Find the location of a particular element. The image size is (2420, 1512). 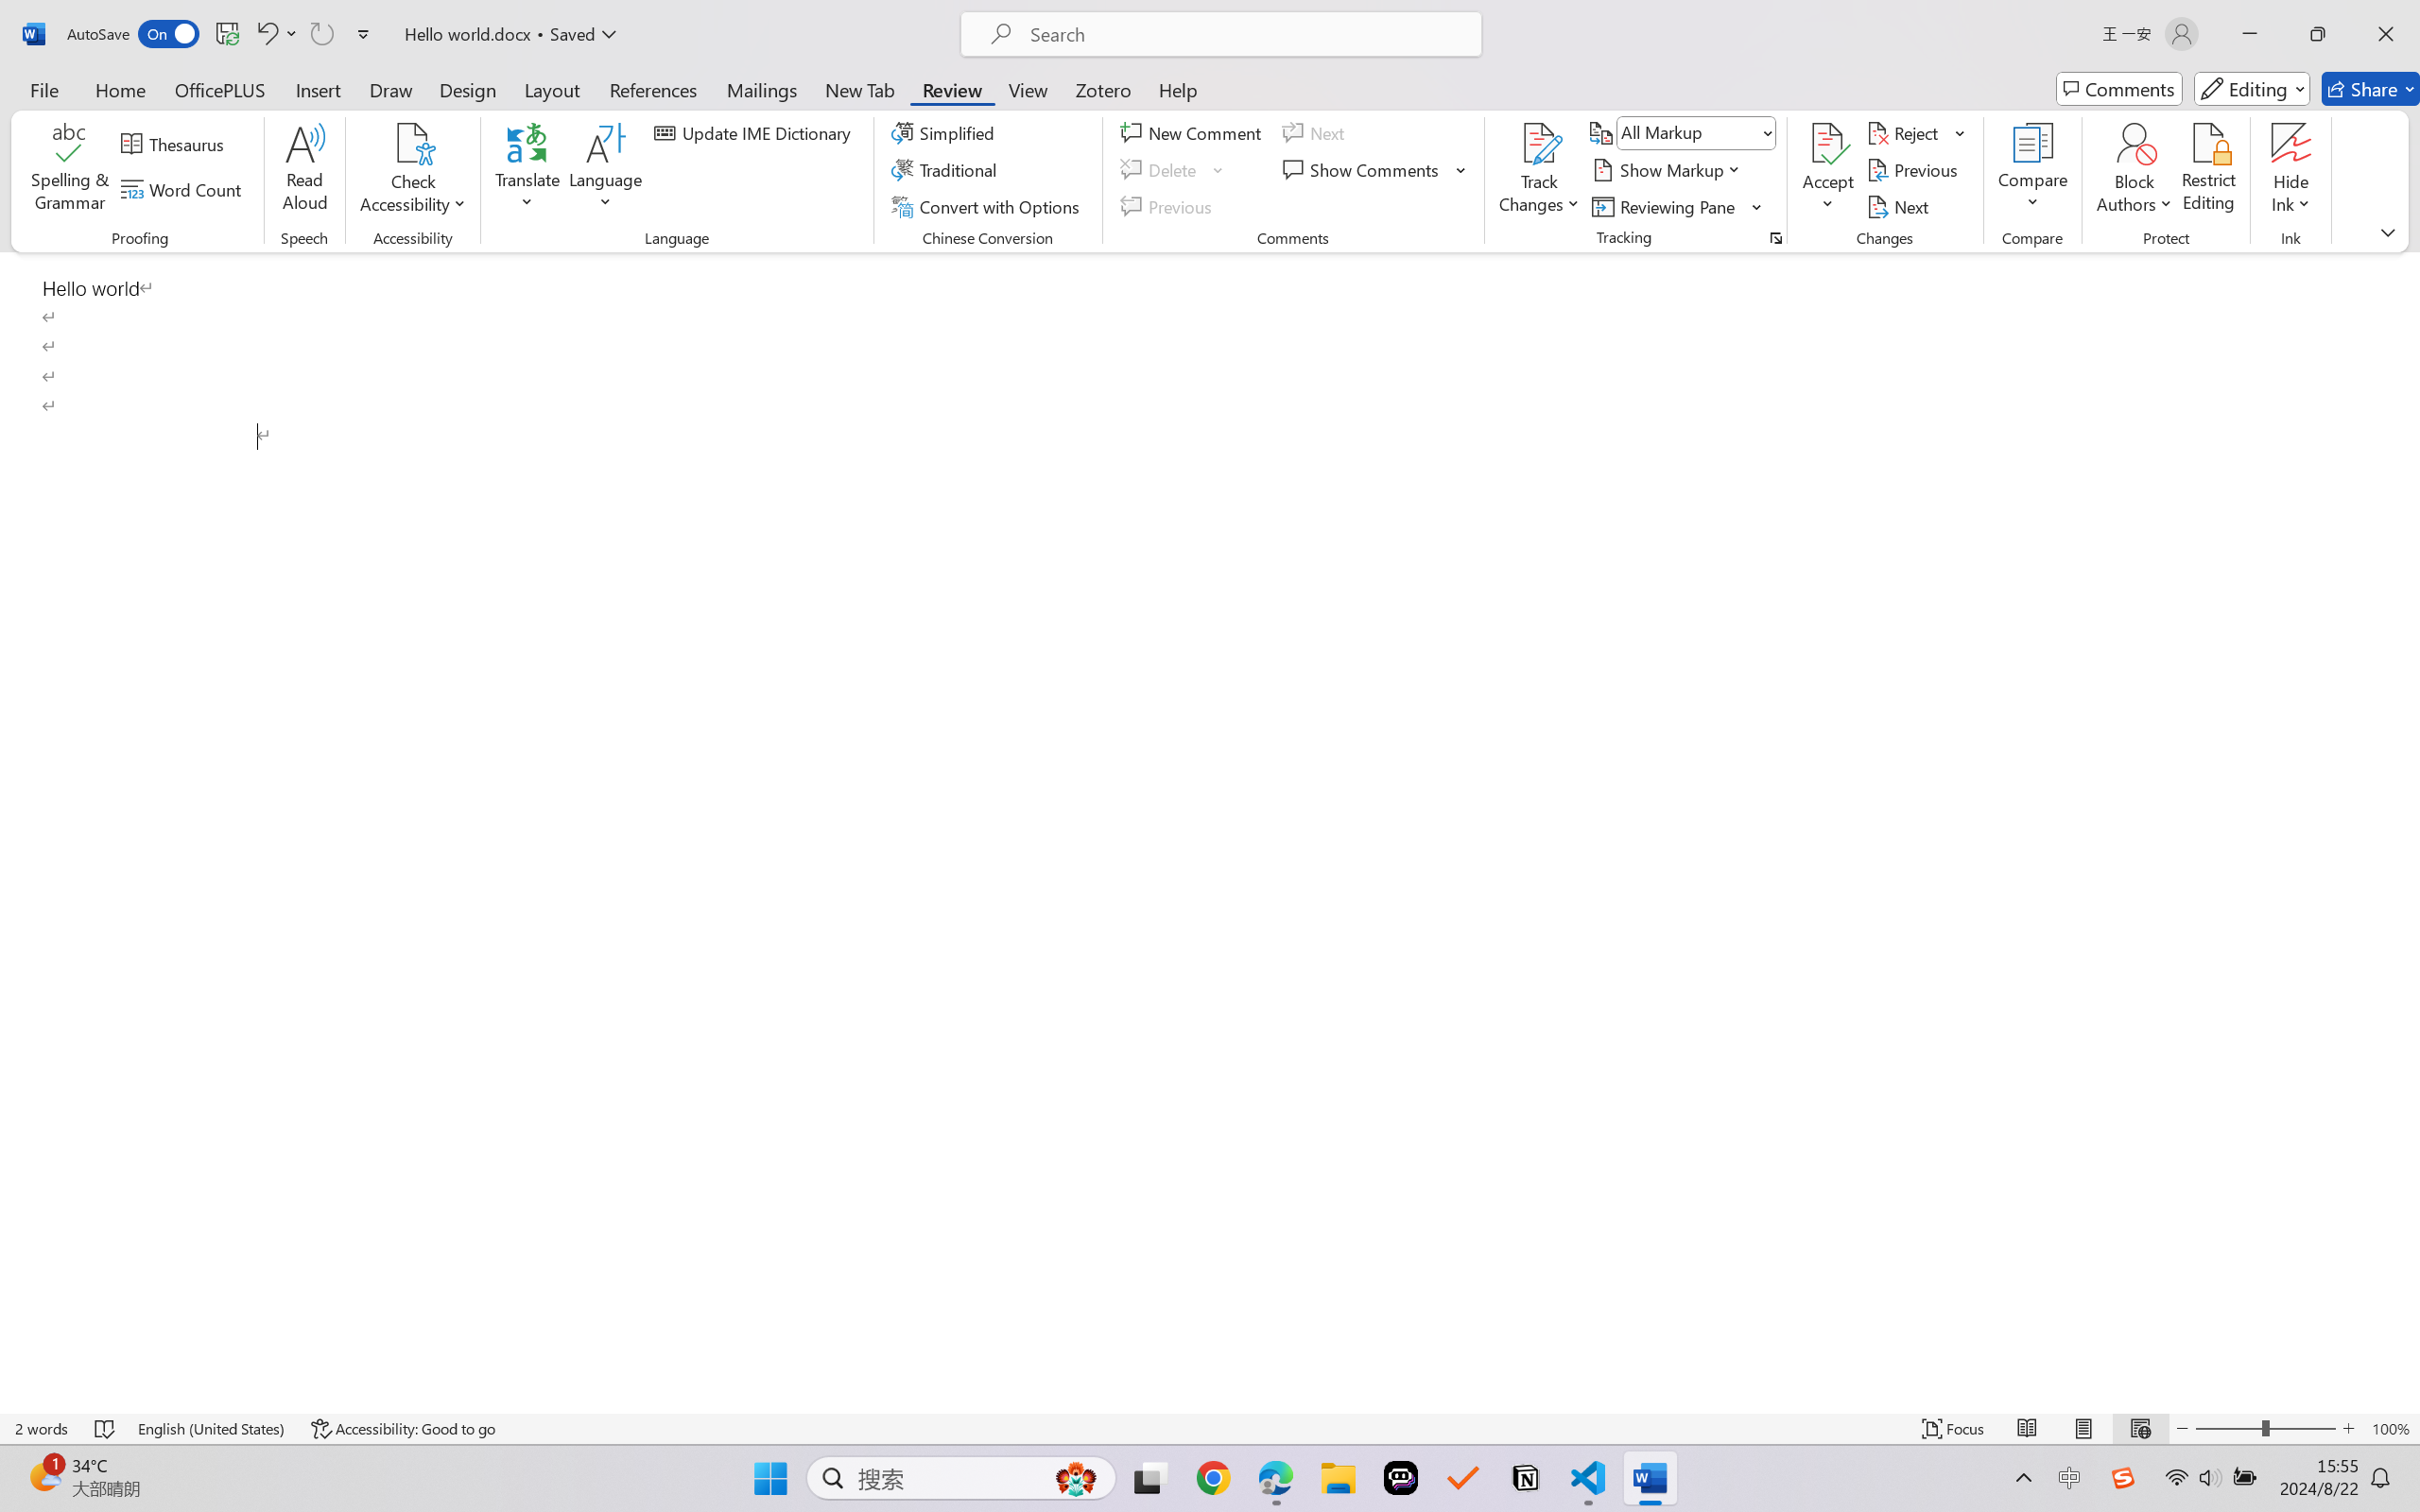

Block Authors is located at coordinates (2135, 170).